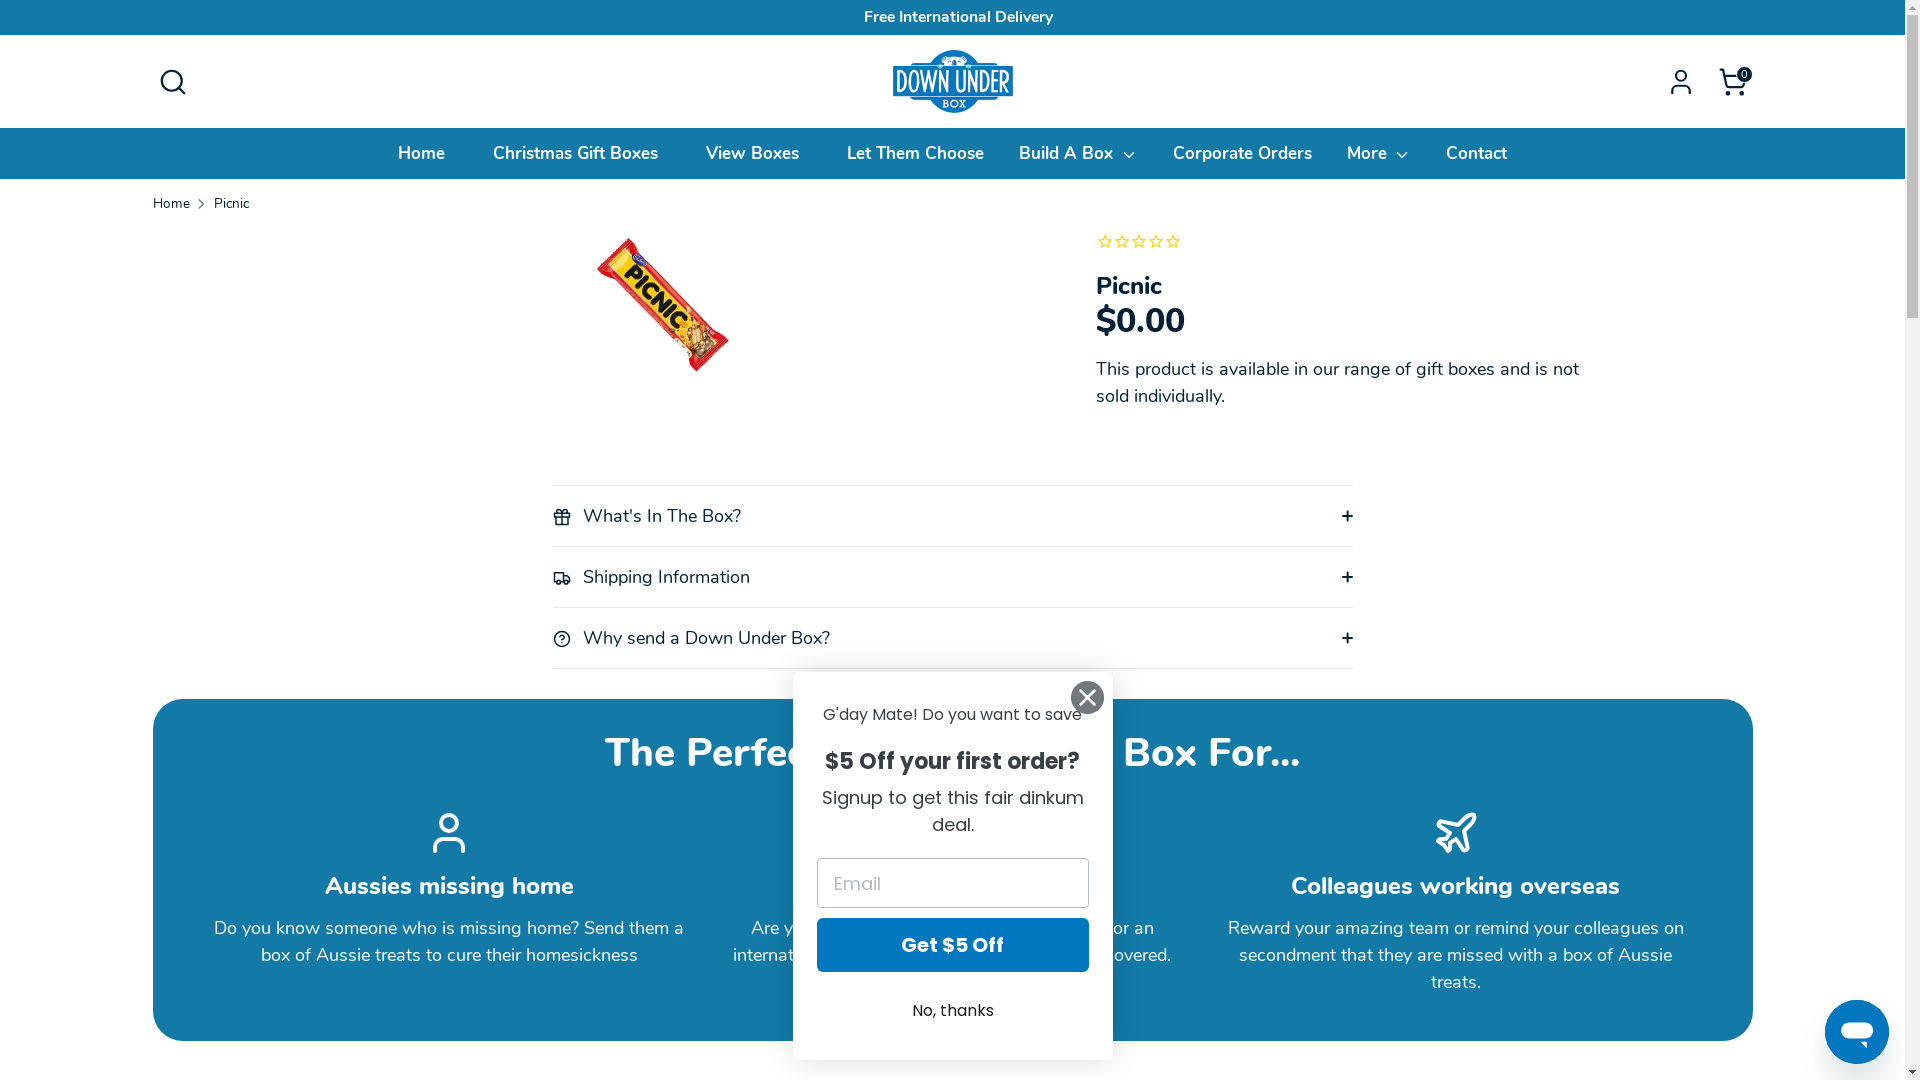 The image size is (1920, 1080). What do you see at coordinates (818, 994) in the screenshot?
I see `Blog` at bounding box center [818, 994].